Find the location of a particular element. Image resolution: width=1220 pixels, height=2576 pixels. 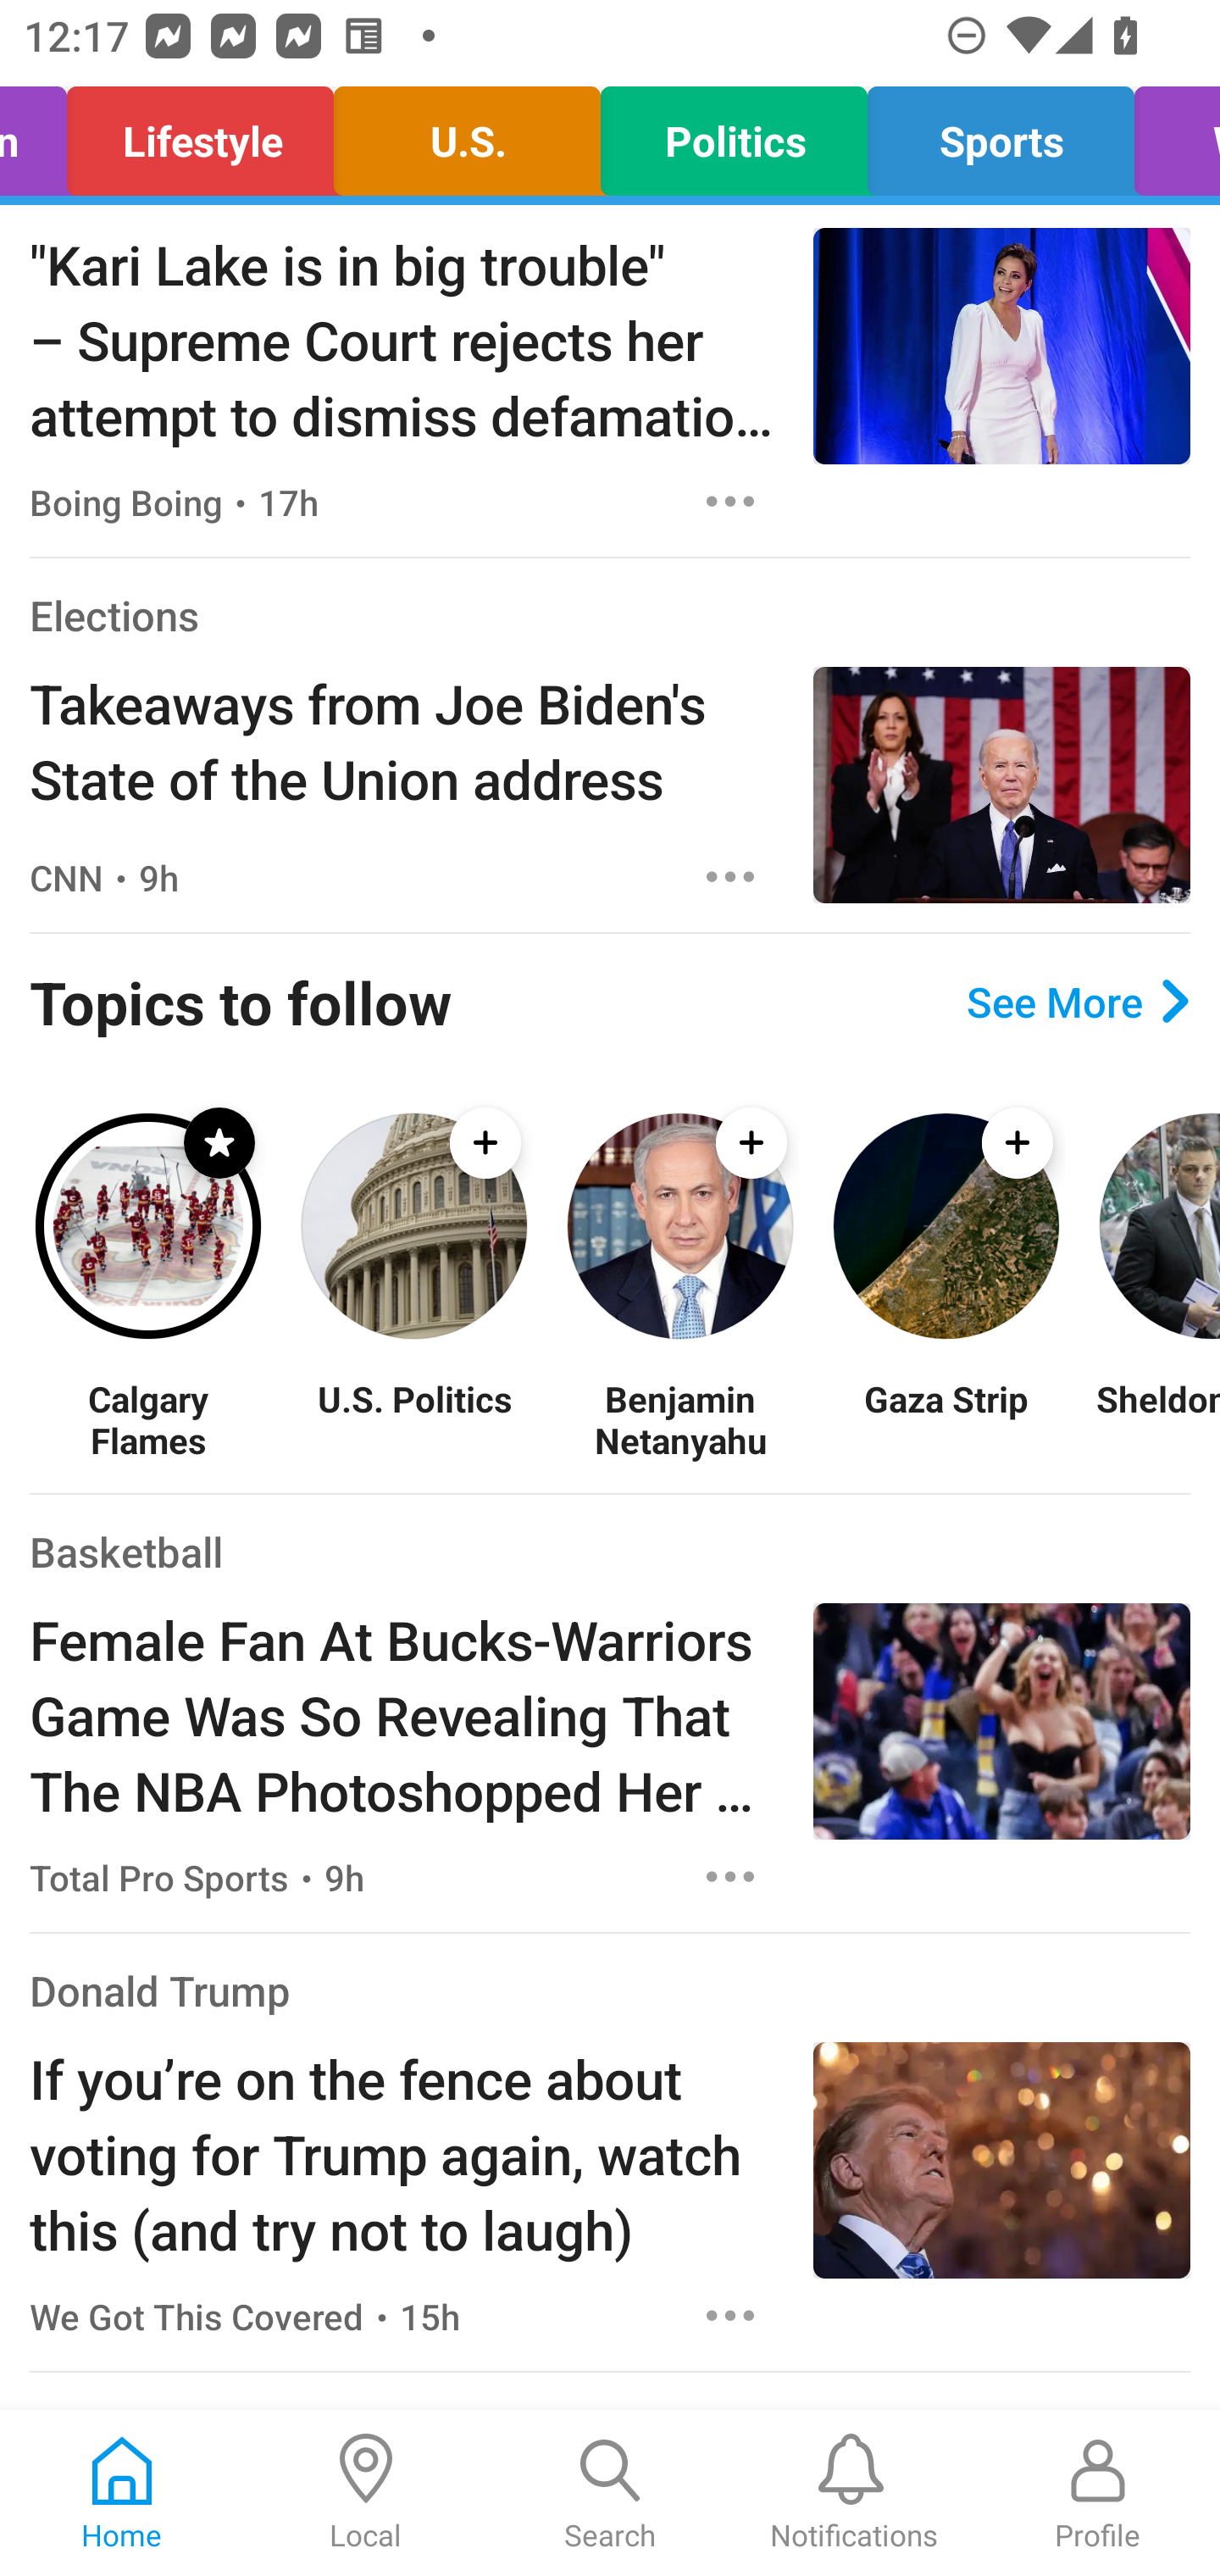

Options is located at coordinates (730, 1876).